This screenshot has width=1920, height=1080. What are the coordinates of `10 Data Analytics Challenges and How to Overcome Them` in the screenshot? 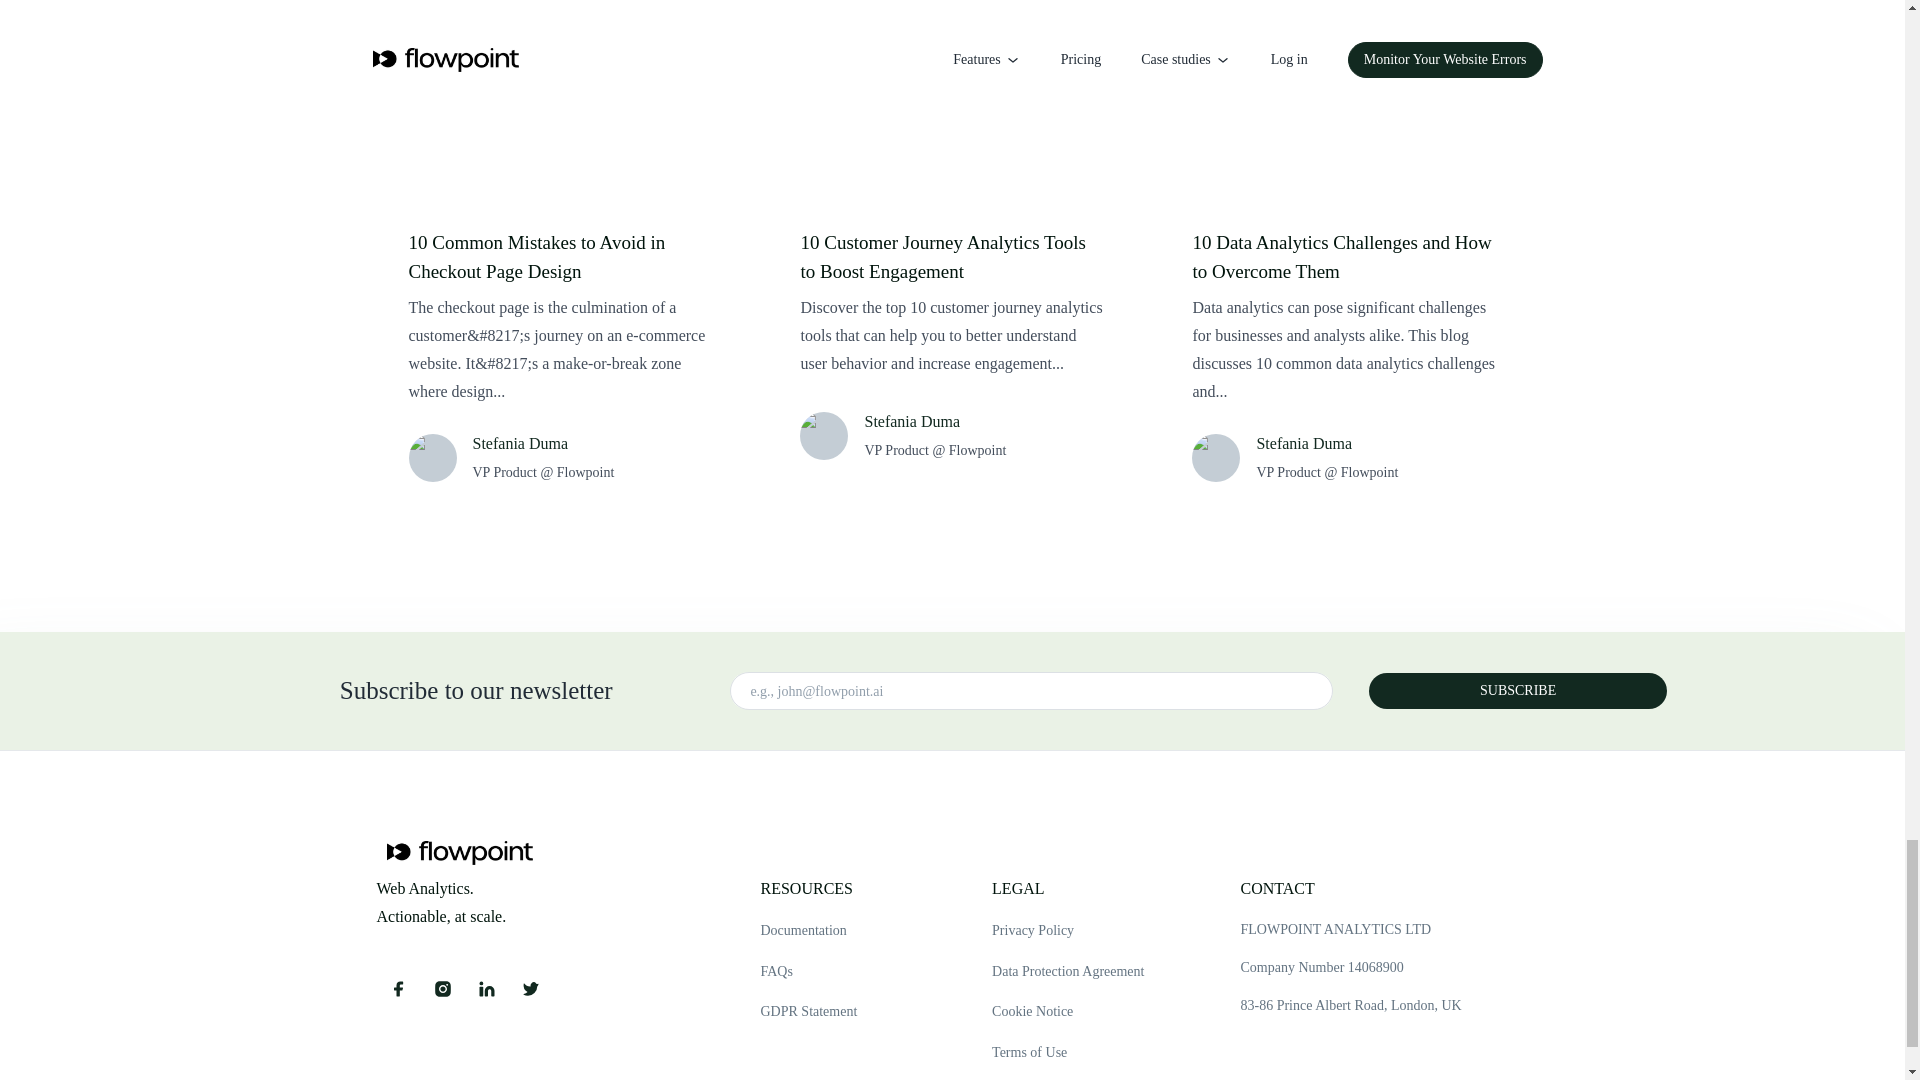 It's located at (1344, 257).